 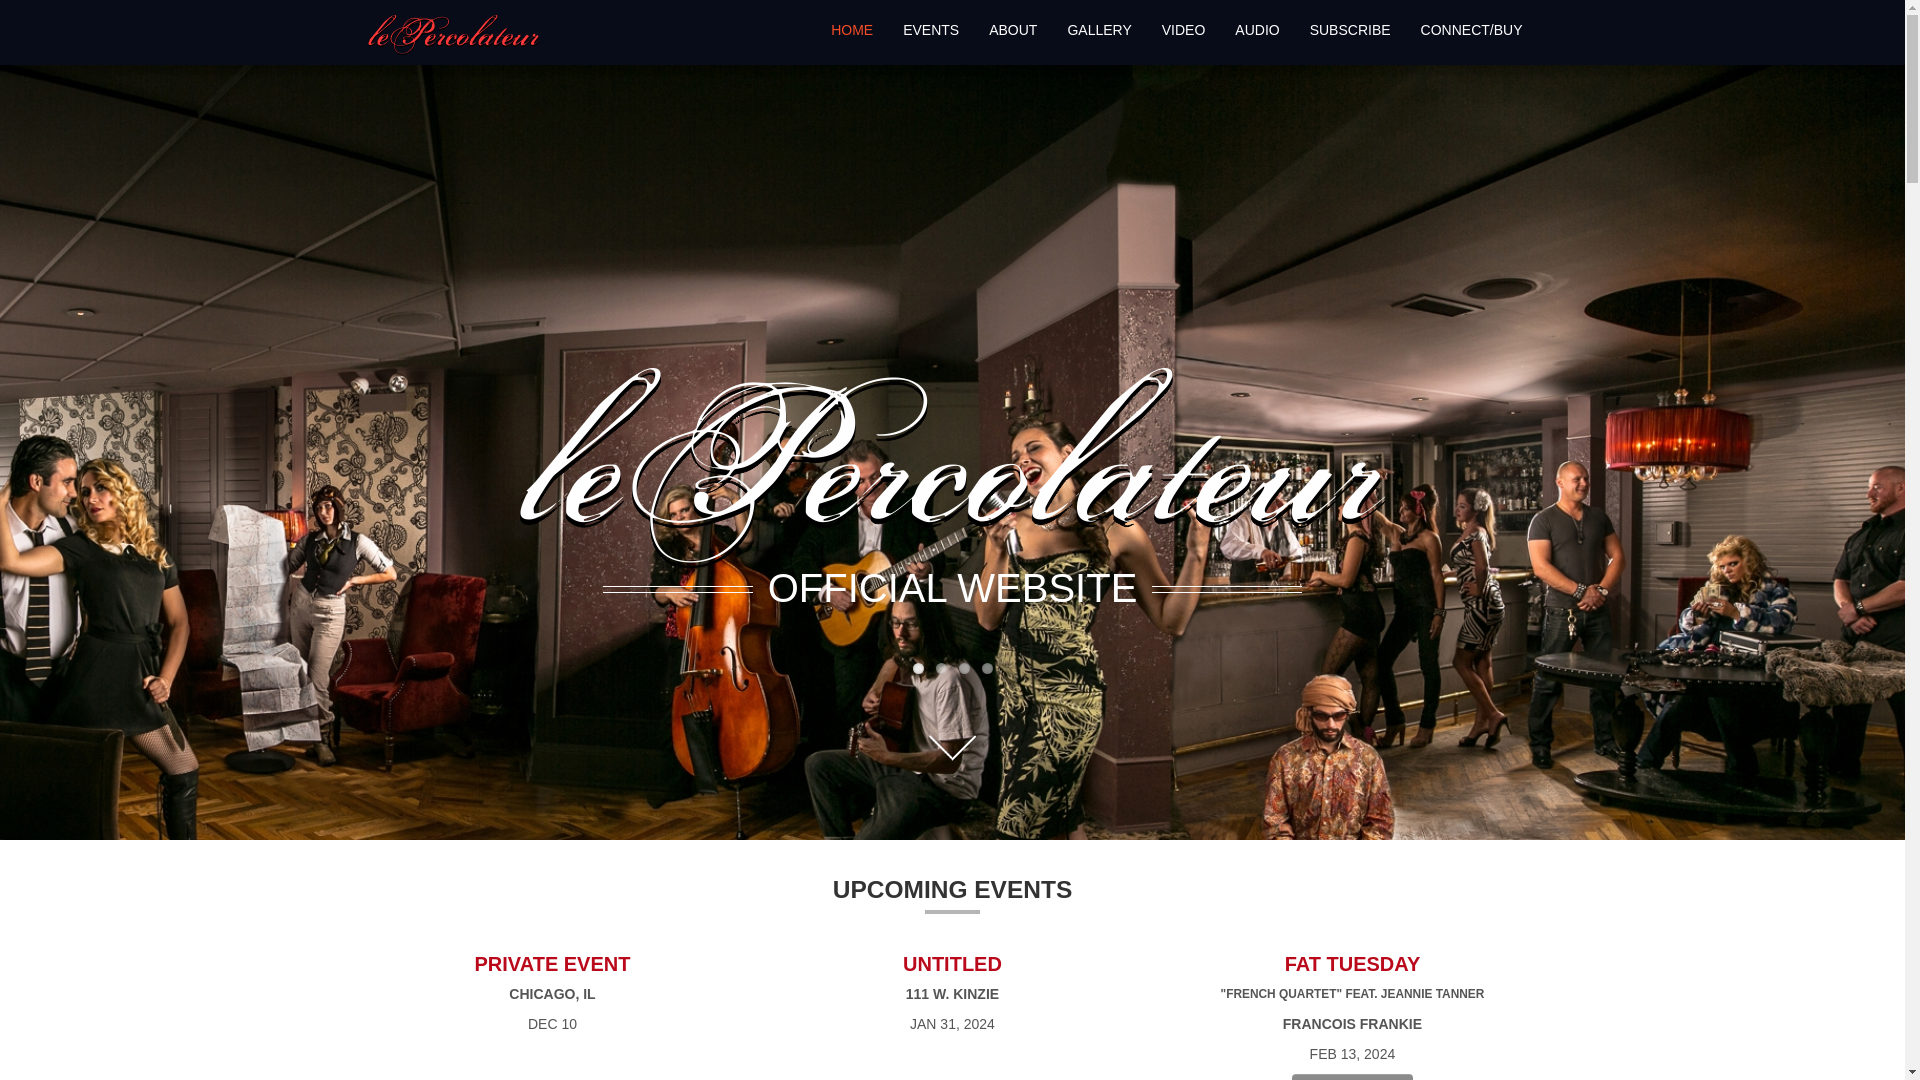 I want to click on ABOUT, so click(x=1012, y=29).